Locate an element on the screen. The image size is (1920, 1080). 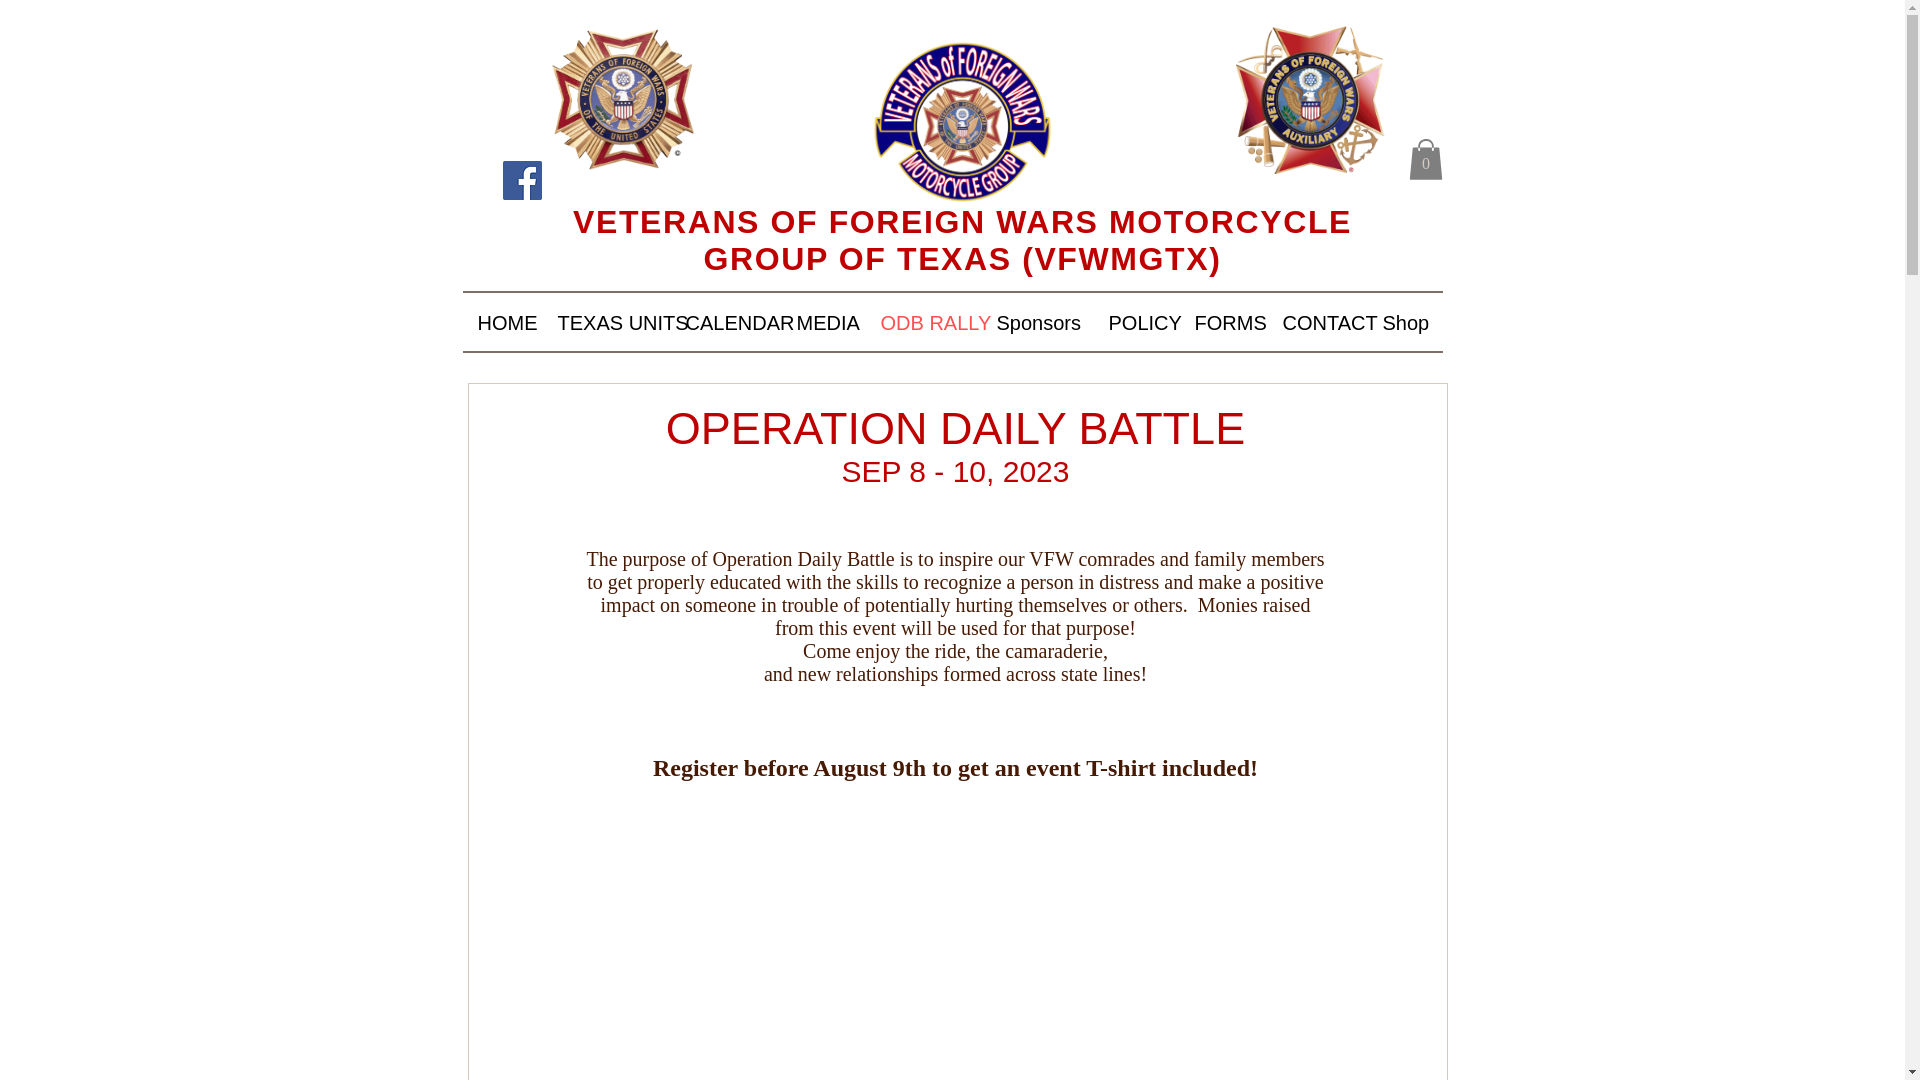
HOME is located at coordinates (502, 323).